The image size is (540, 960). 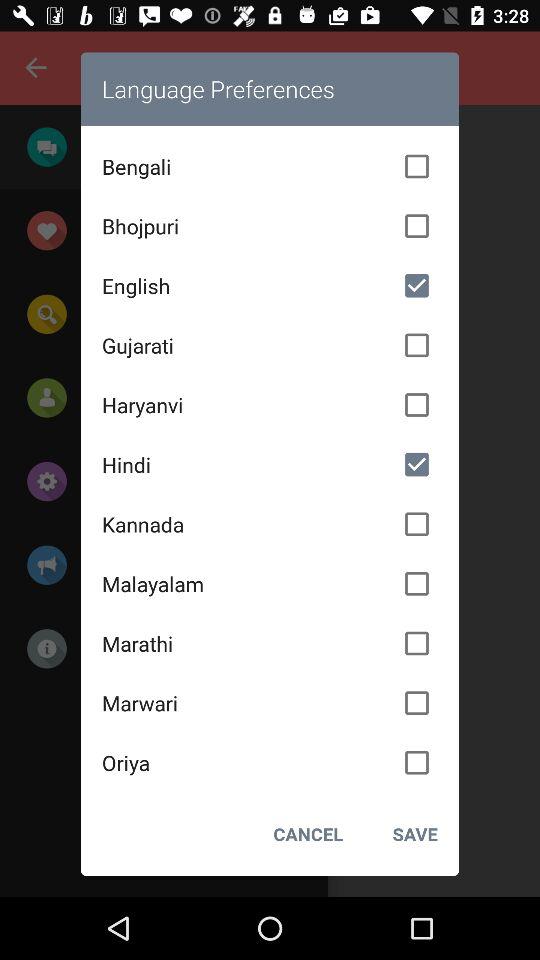 What do you see at coordinates (406, 834) in the screenshot?
I see `select save at the bottom right corner` at bounding box center [406, 834].